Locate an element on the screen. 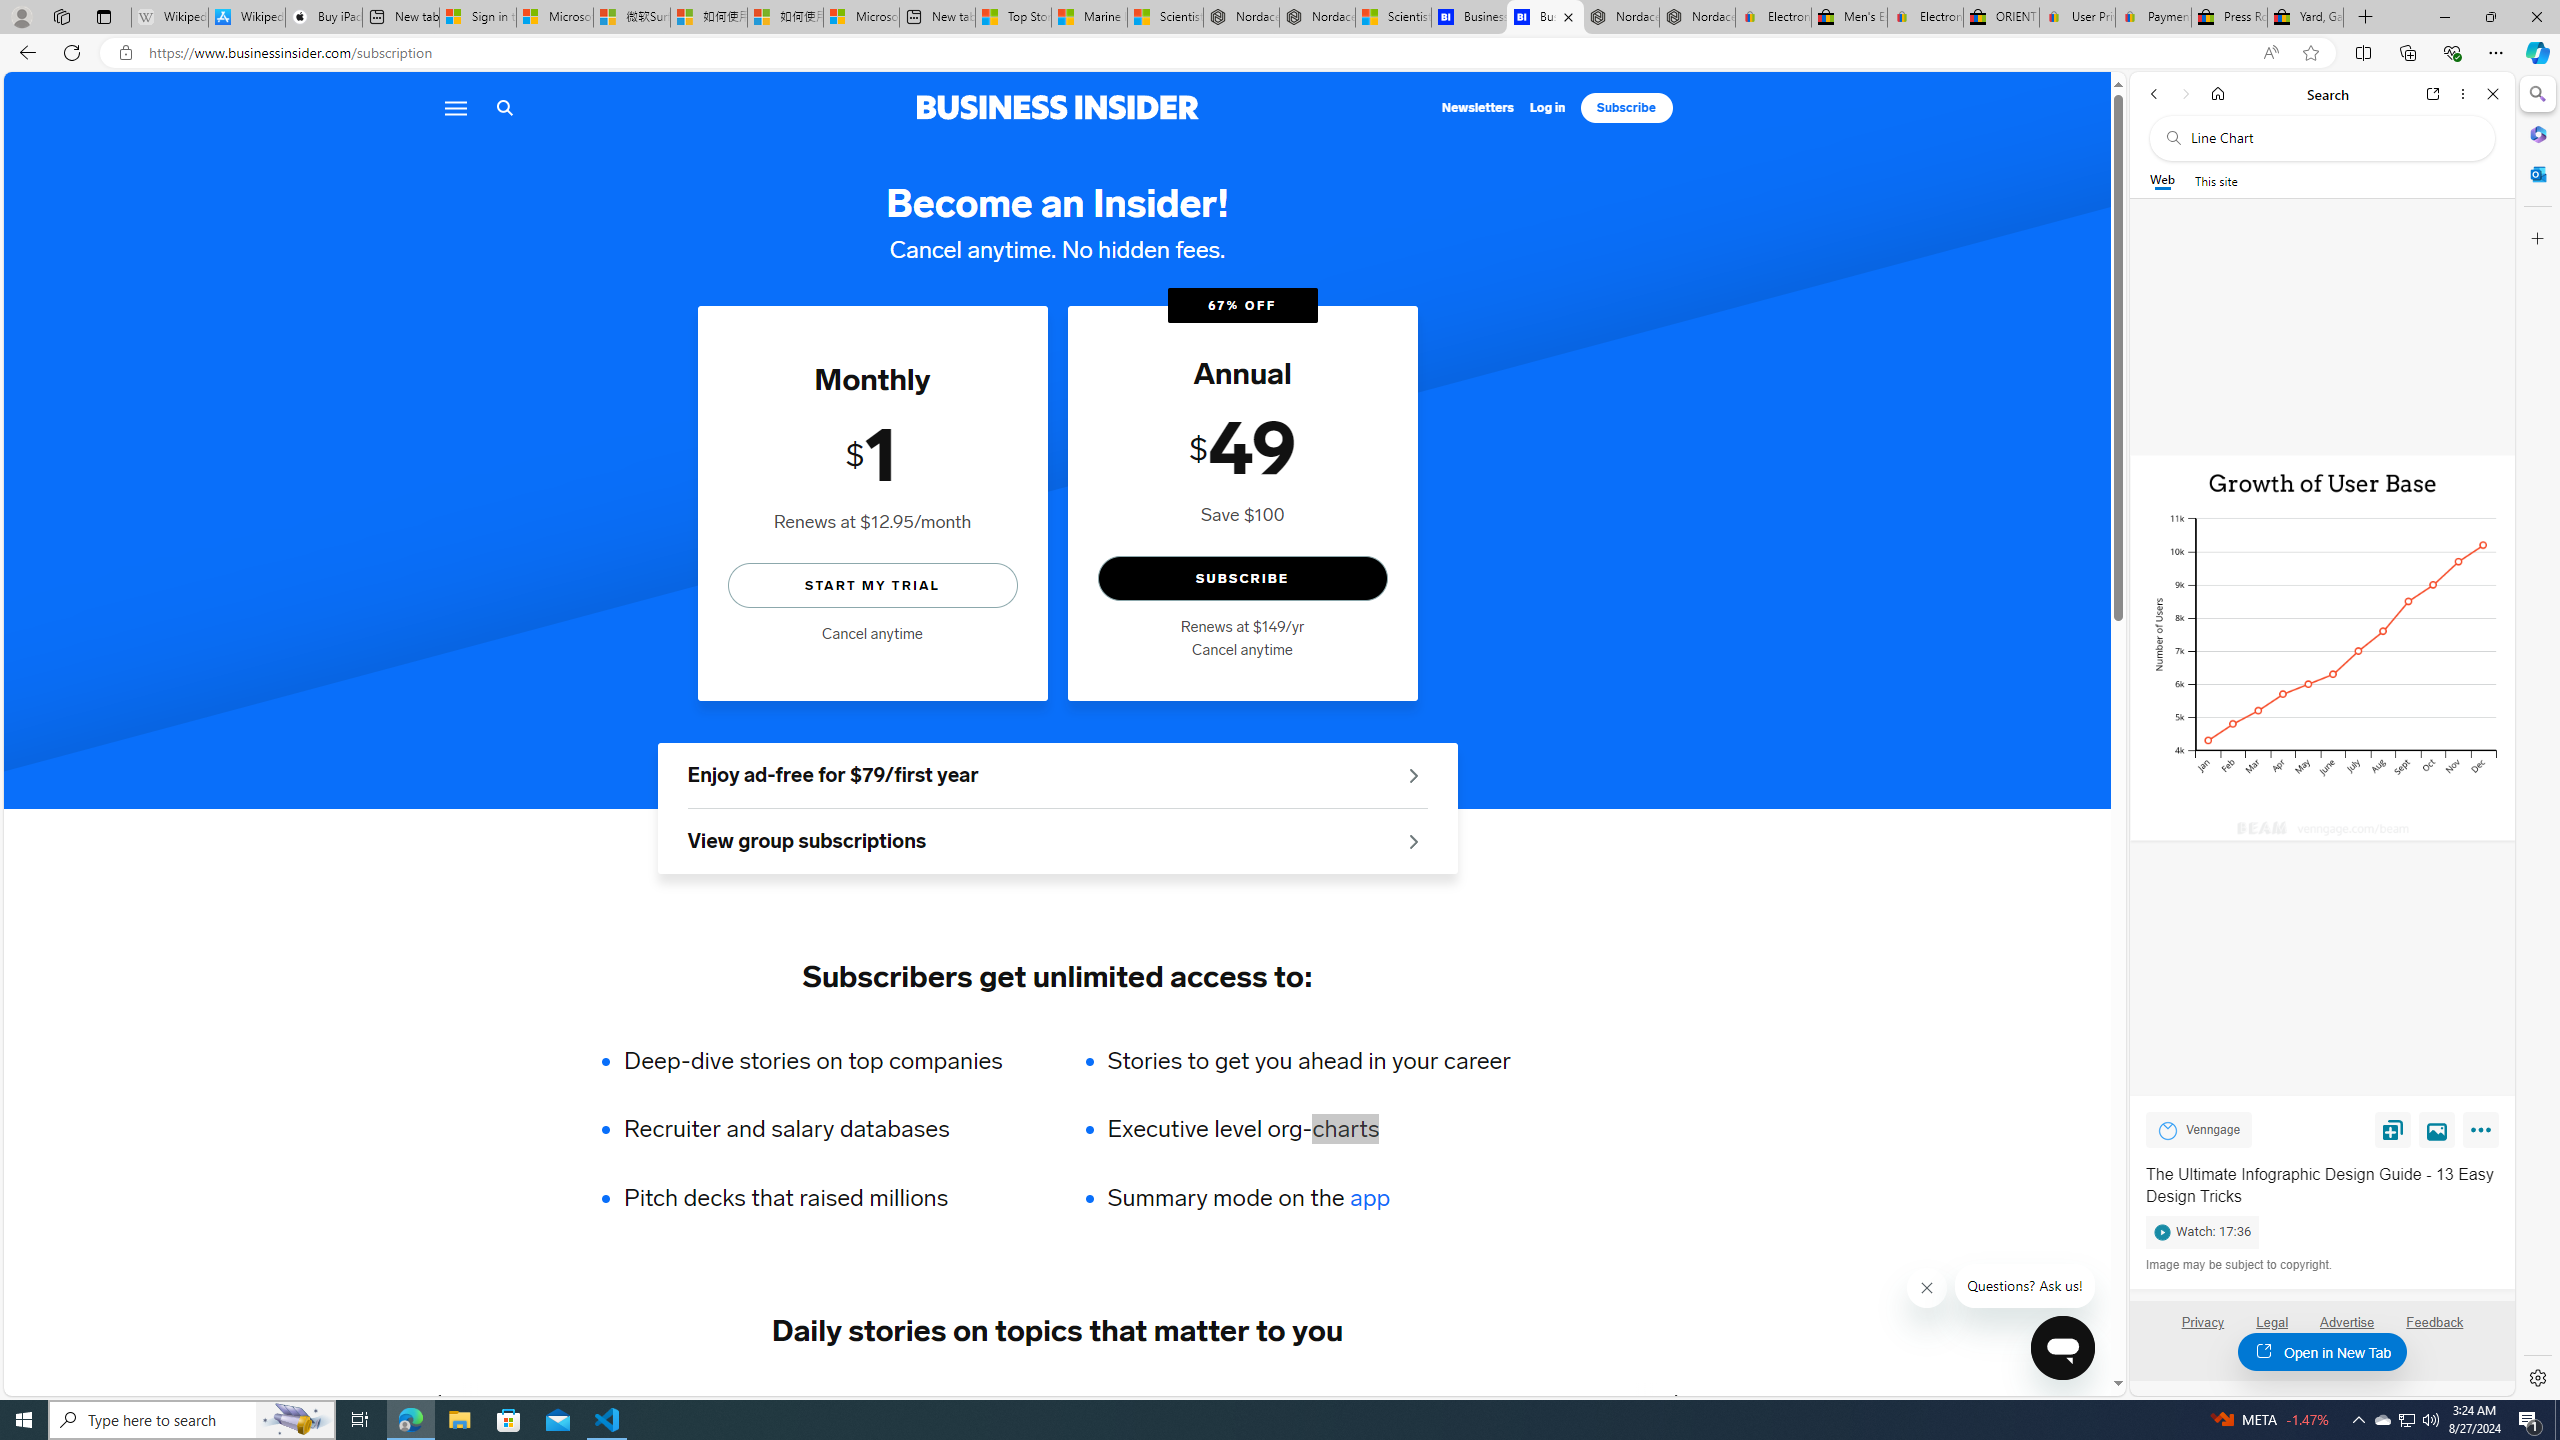 The image size is (2560, 1440). View group subscriptions See group offers is located at coordinates (1057, 842).